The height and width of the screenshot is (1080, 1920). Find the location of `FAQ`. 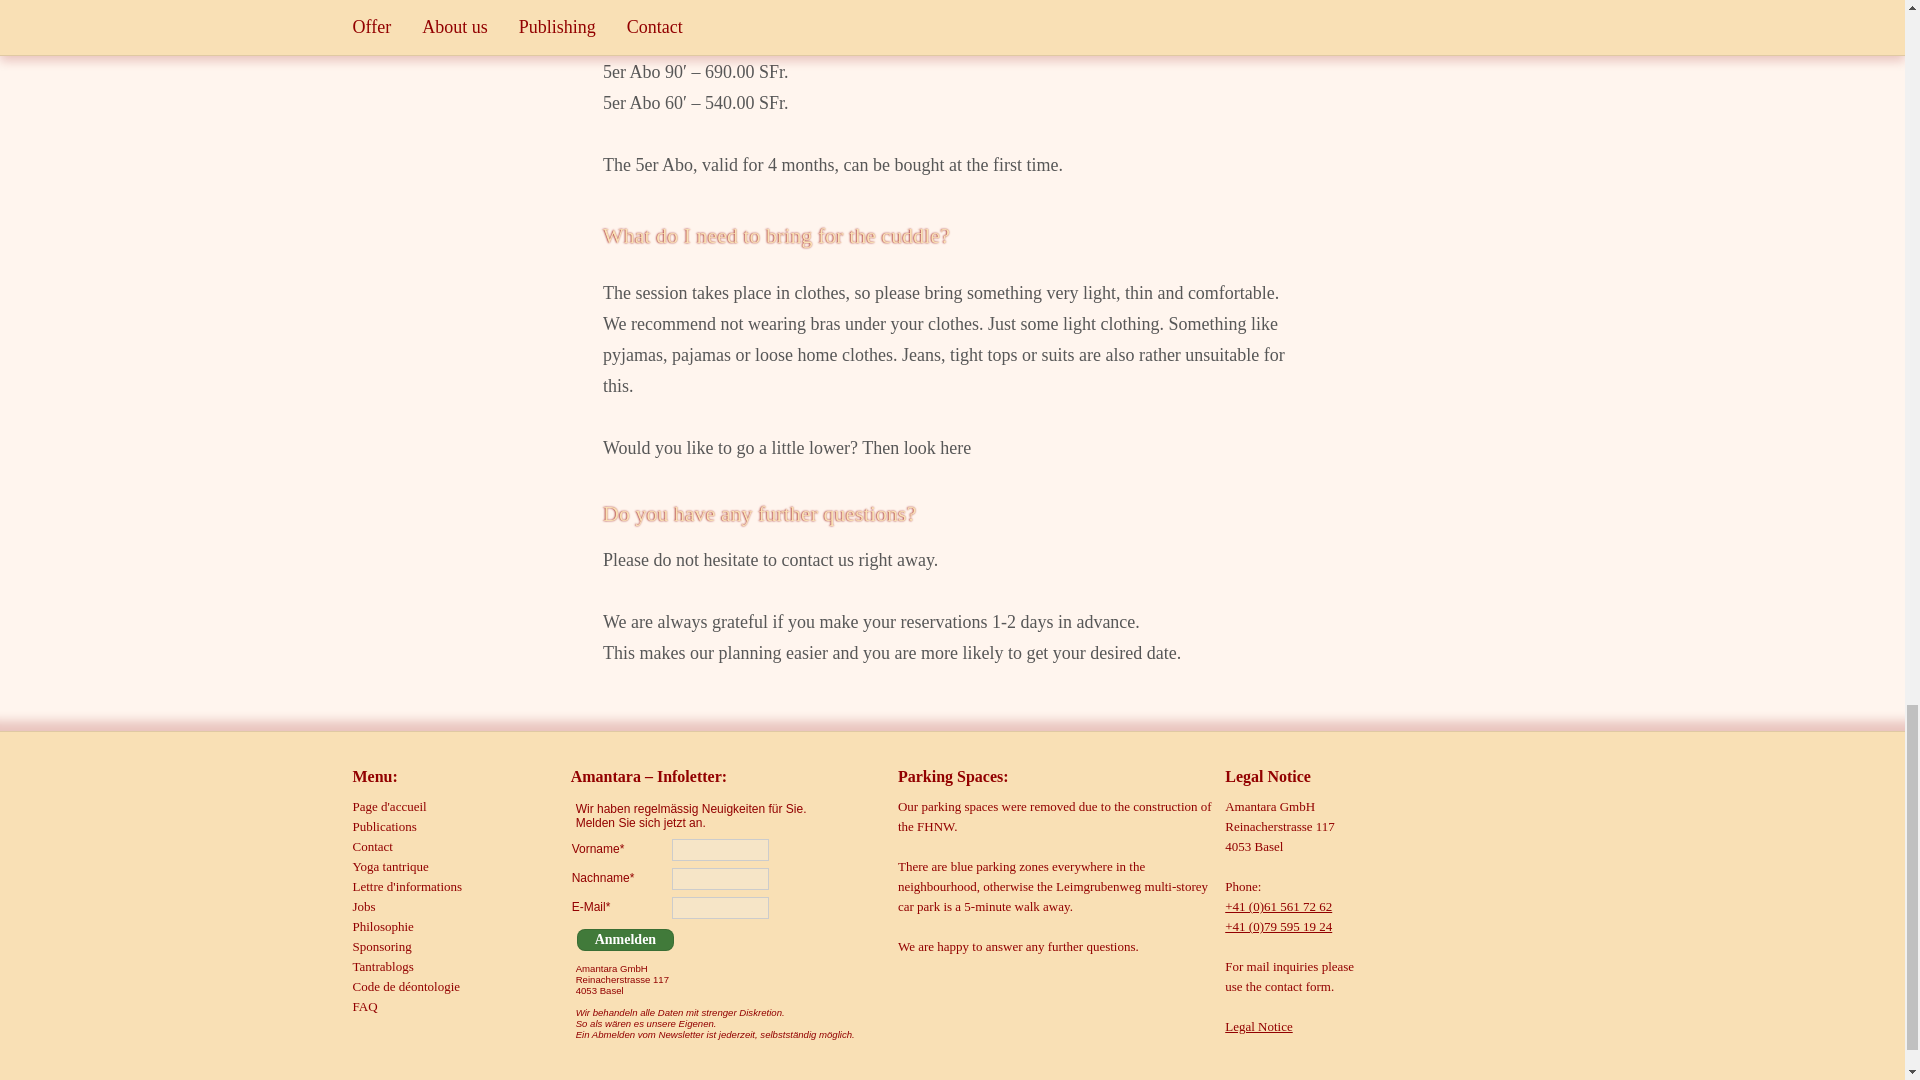

FAQ is located at coordinates (364, 1006).